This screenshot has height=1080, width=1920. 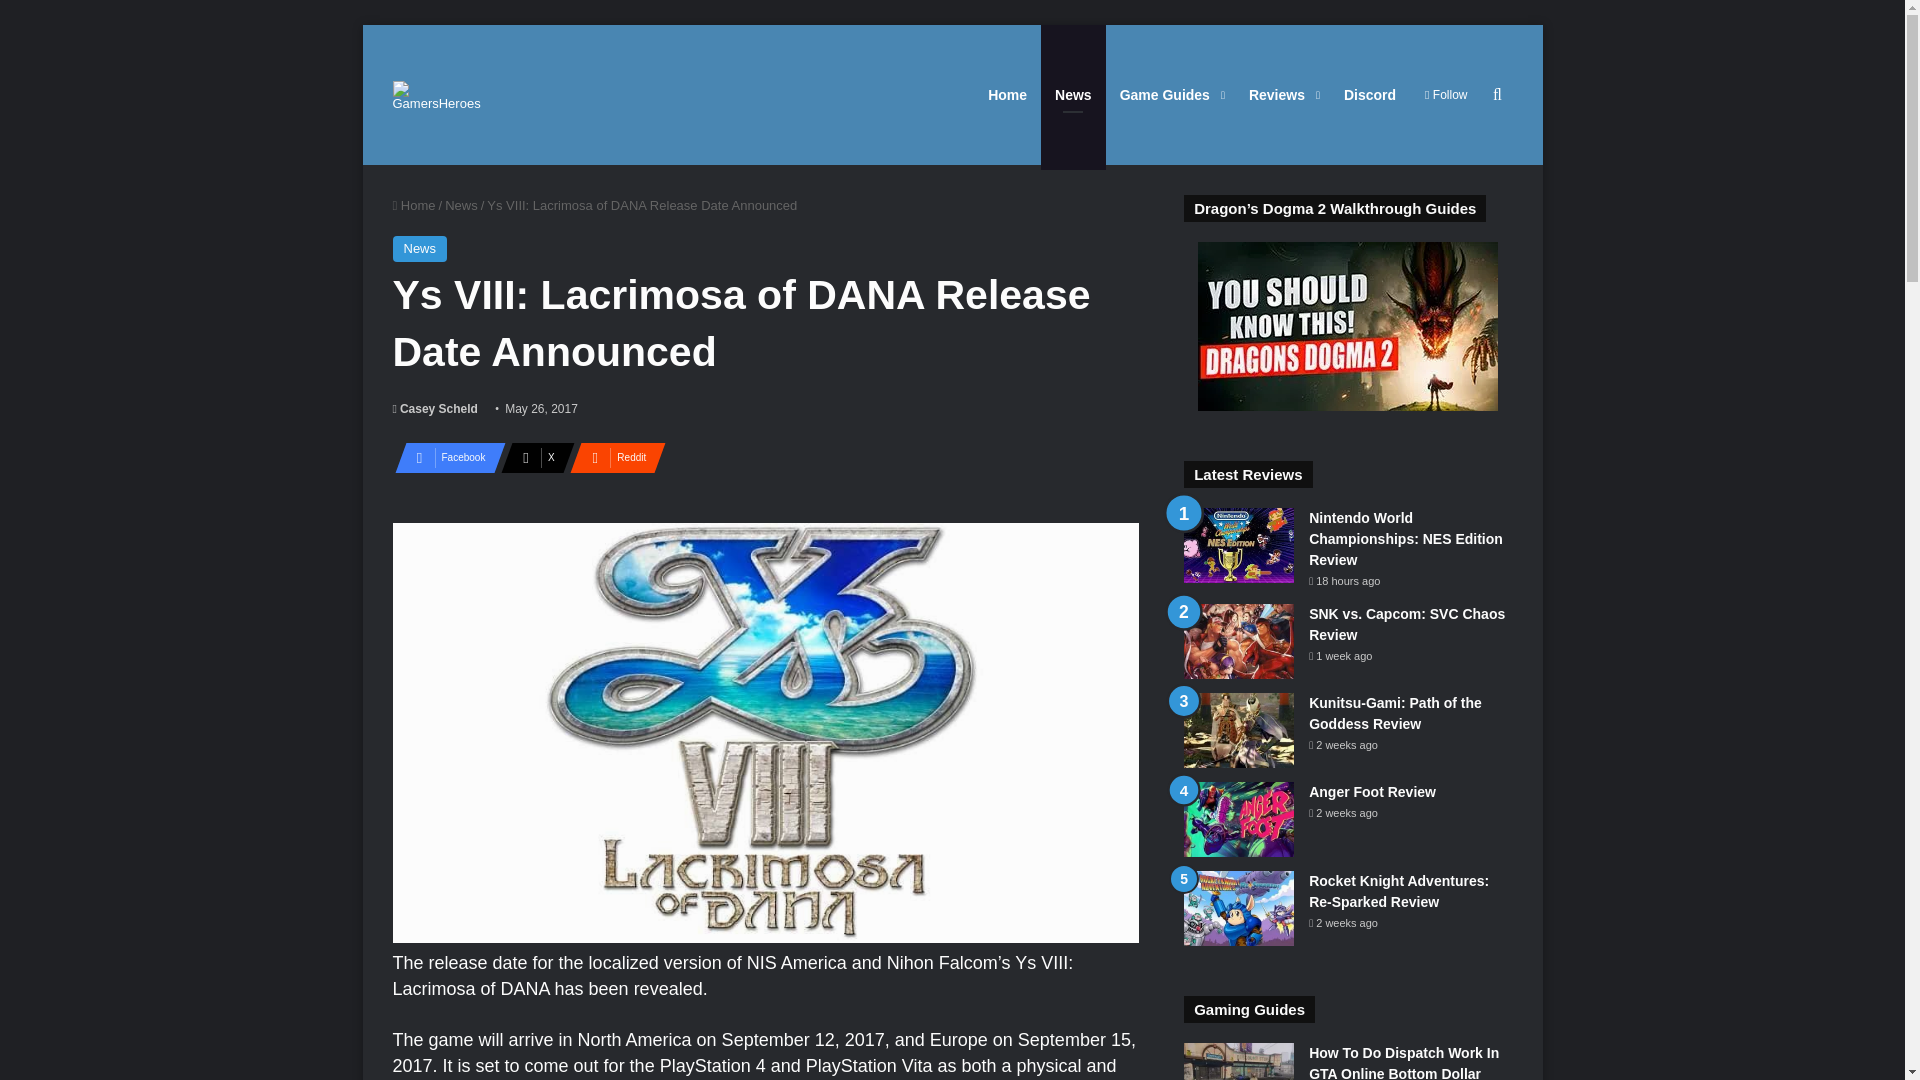 I want to click on Facebook, so click(x=443, y=458).